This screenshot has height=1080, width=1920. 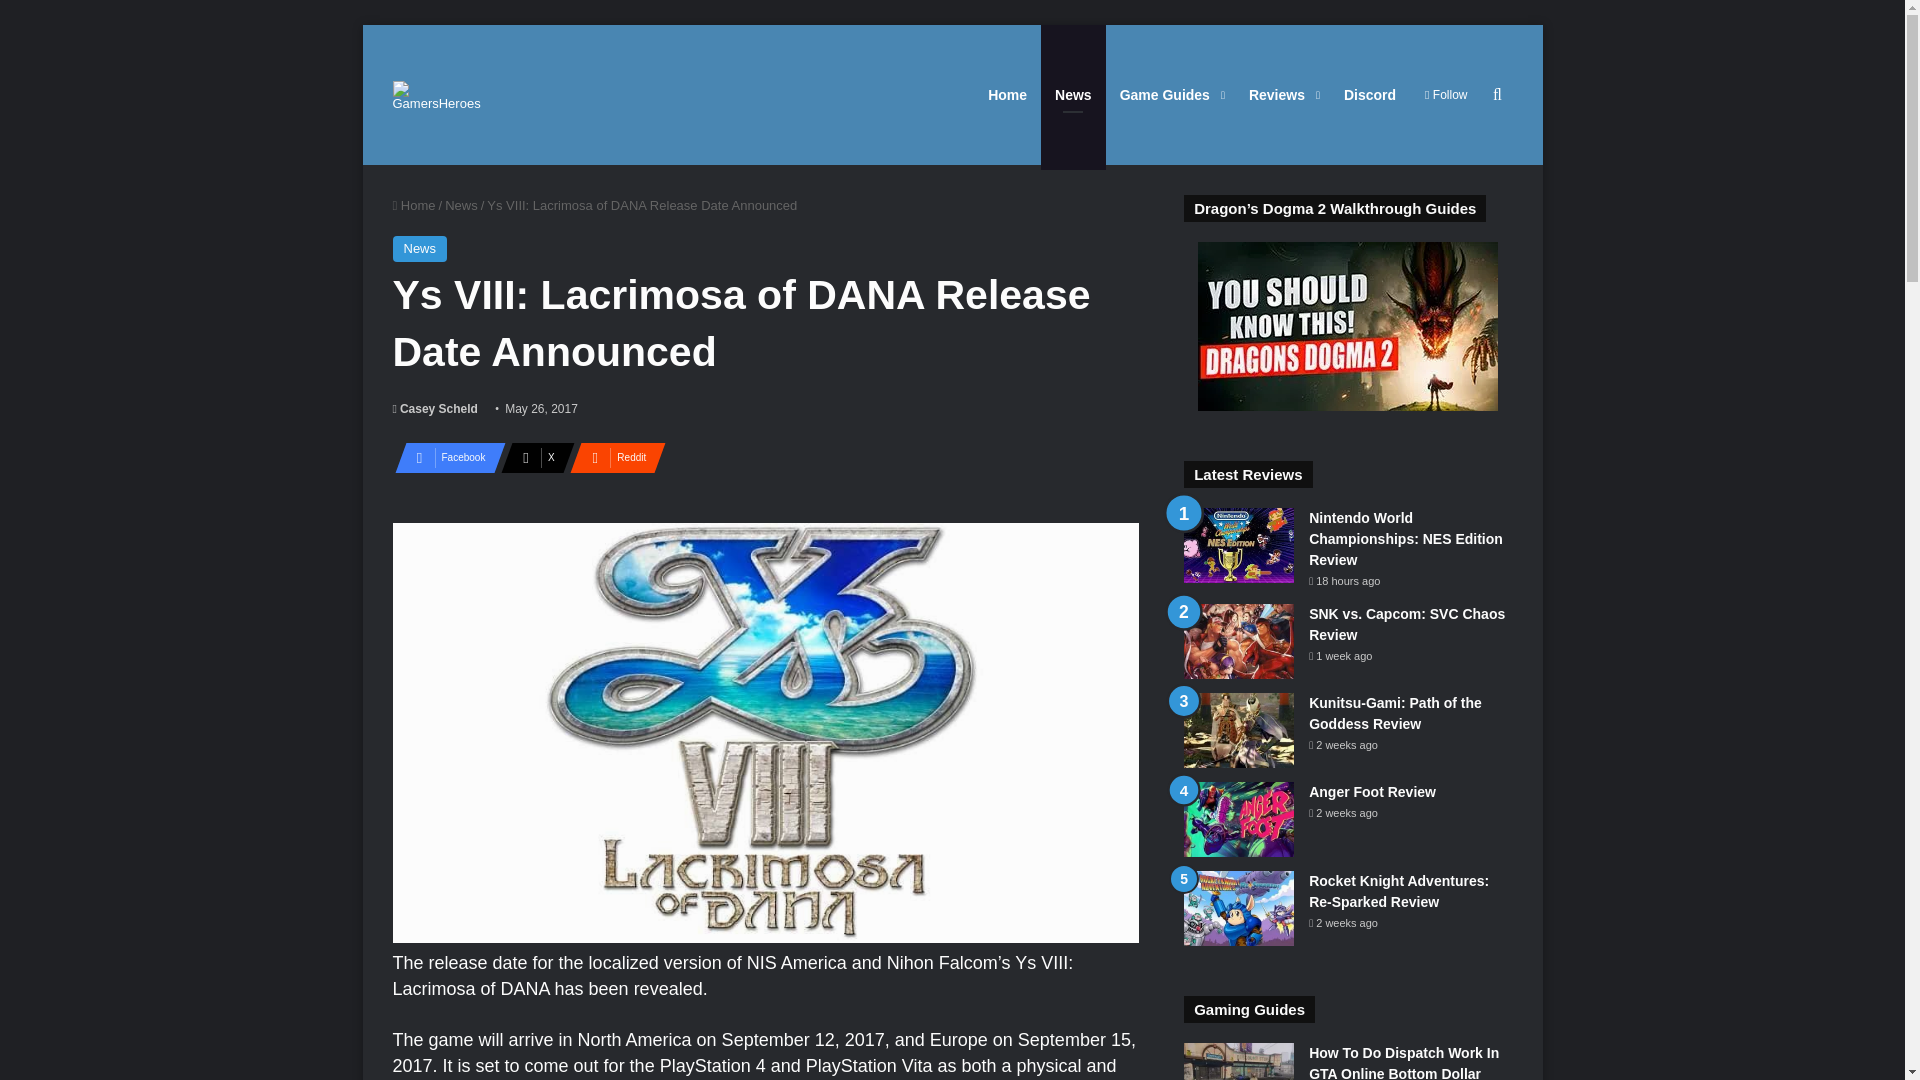 I want to click on Facebook, so click(x=443, y=458).